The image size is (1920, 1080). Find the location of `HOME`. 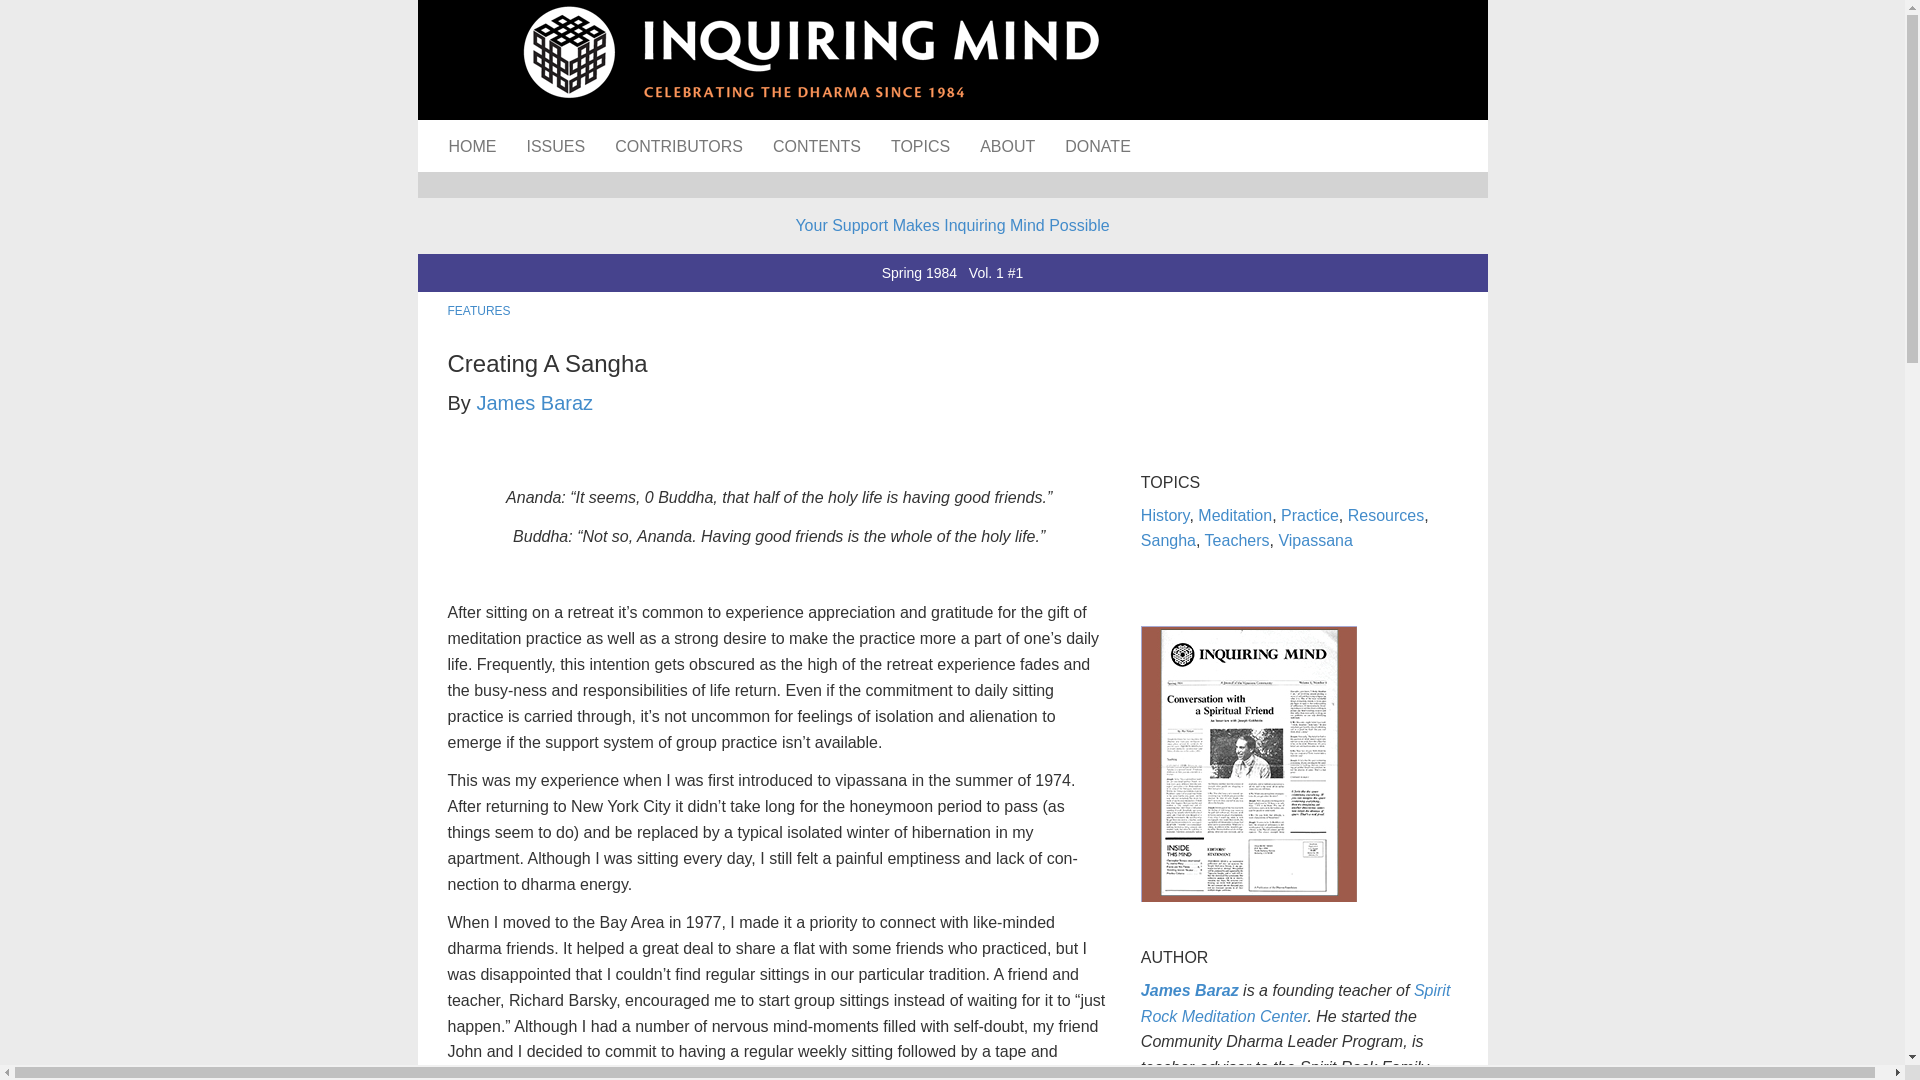

HOME is located at coordinates (472, 145).